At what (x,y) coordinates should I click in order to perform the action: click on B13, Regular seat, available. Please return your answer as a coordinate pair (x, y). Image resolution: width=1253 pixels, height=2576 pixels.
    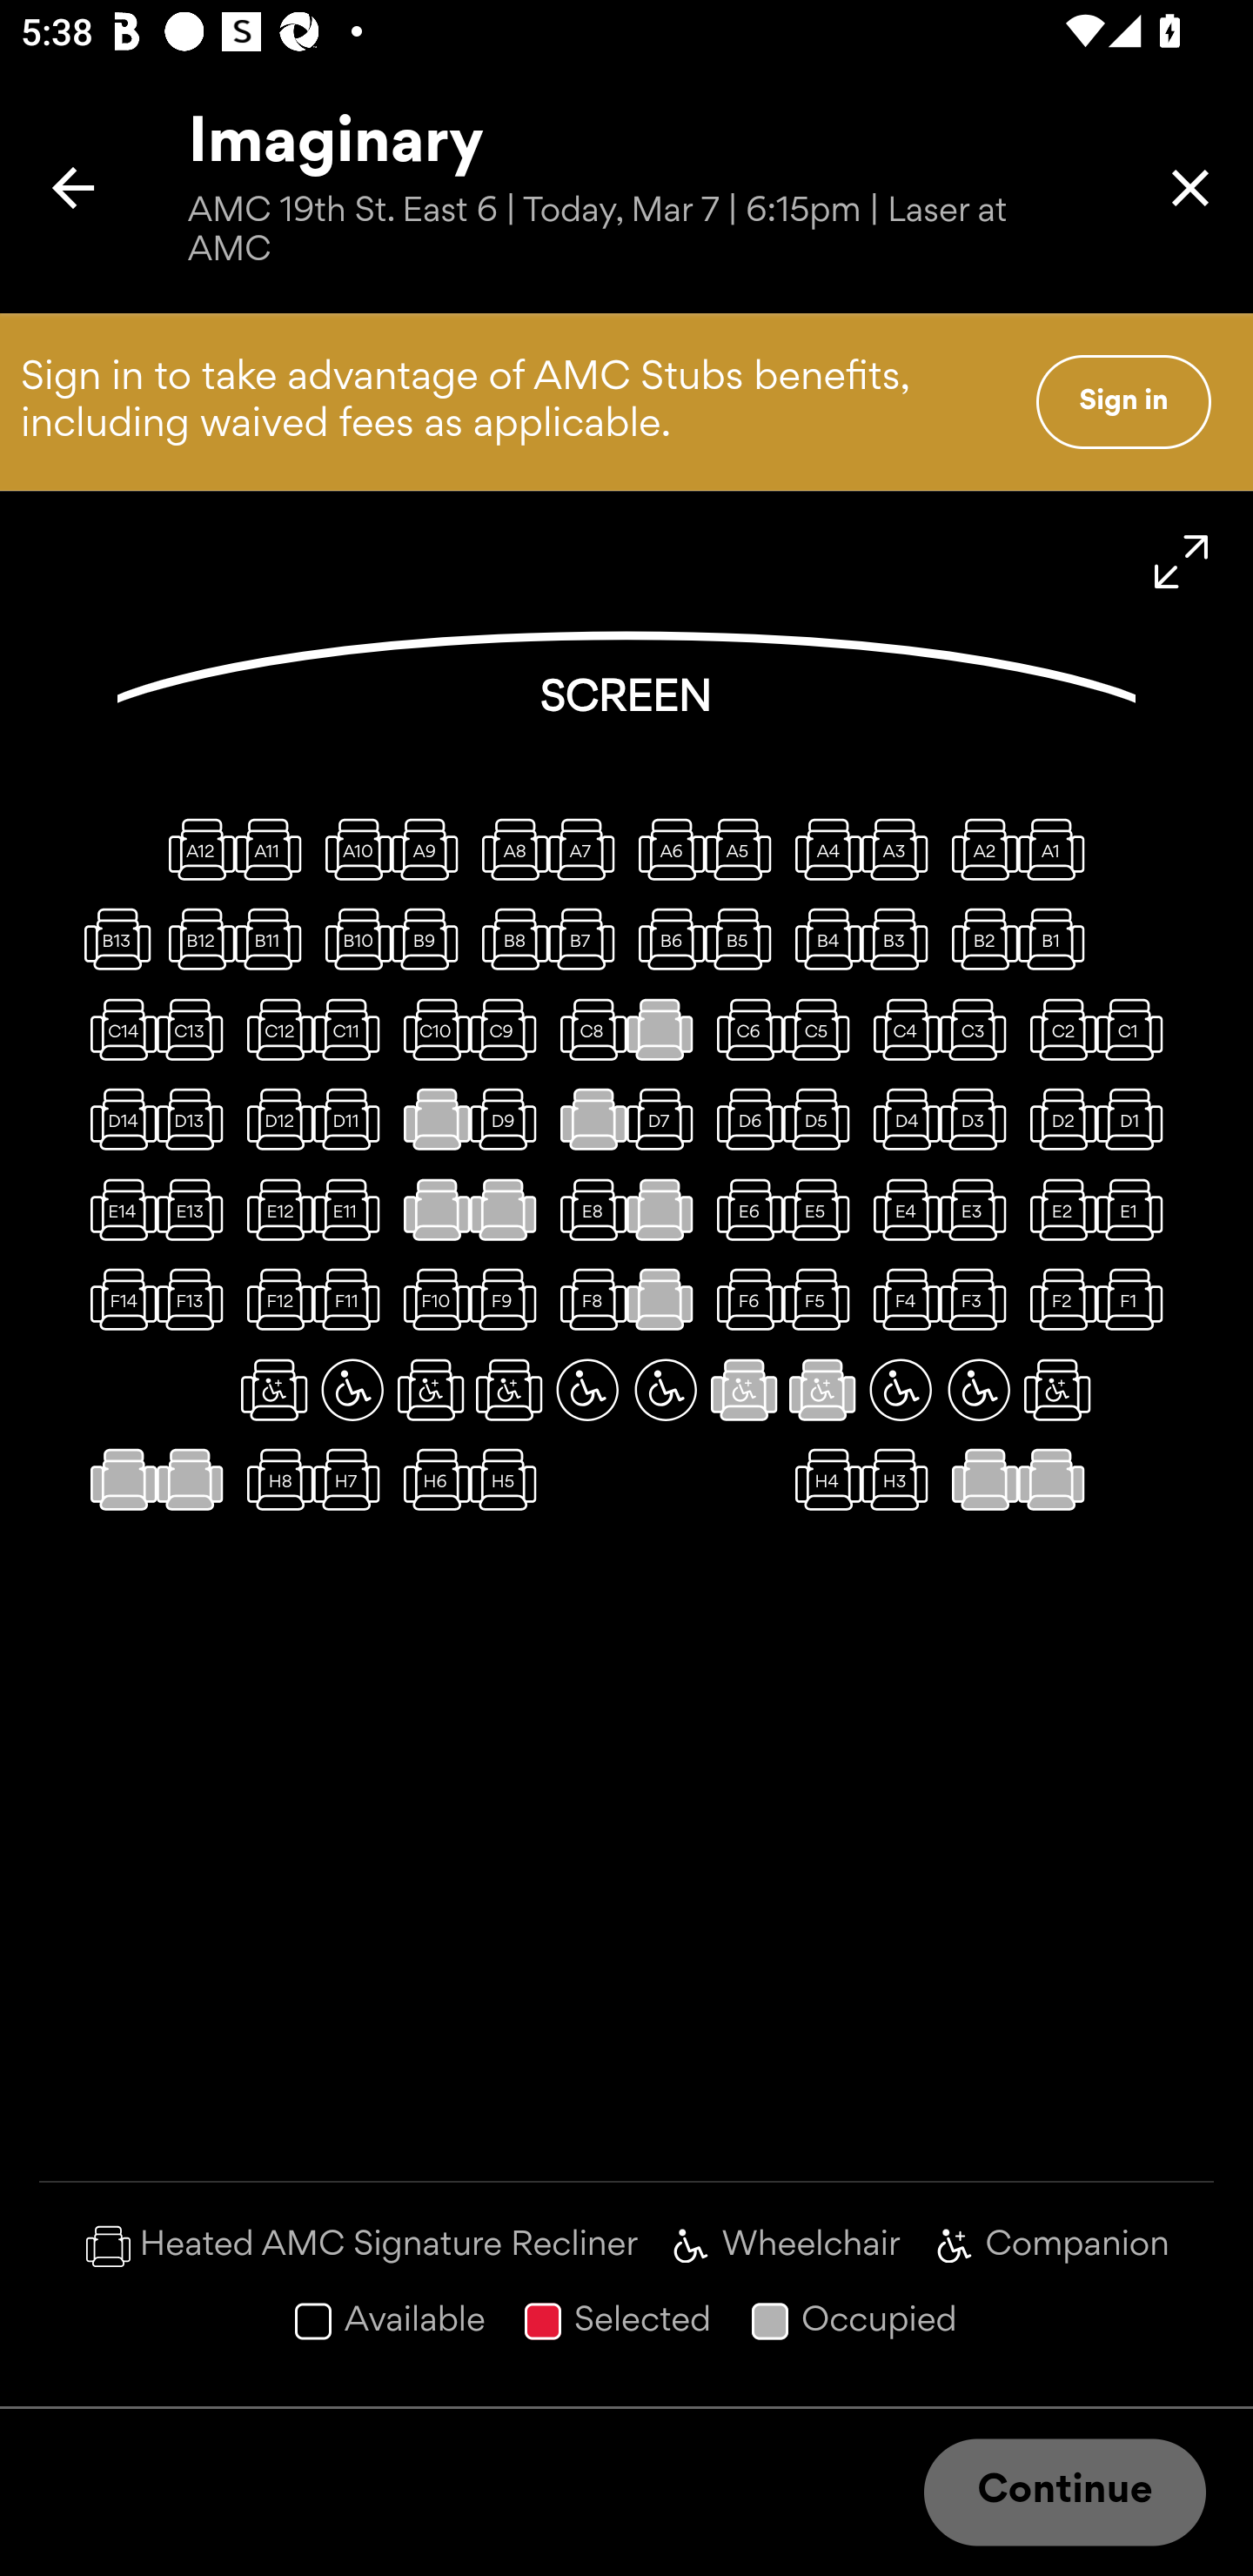
    Looking at the image, I should click on (117, 938).